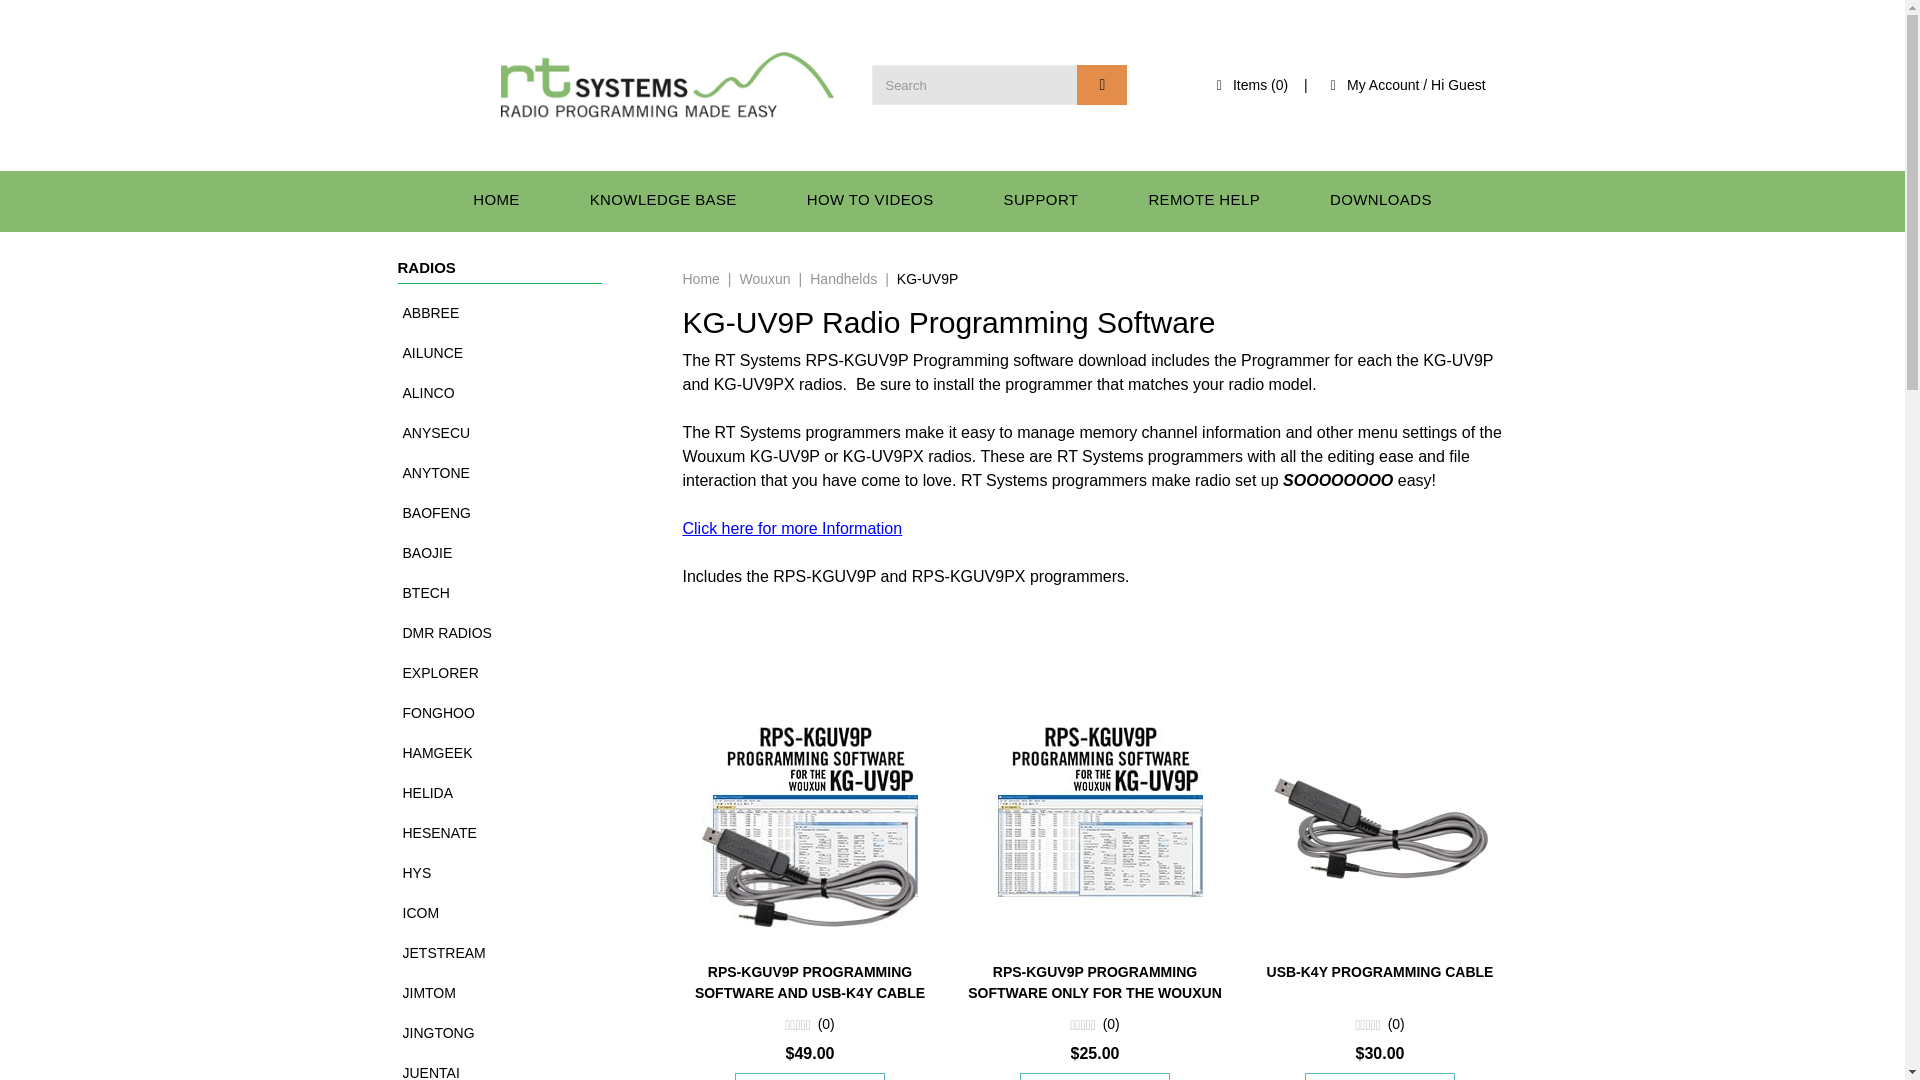  I want to click on BAOFENG, so click(524, 512).